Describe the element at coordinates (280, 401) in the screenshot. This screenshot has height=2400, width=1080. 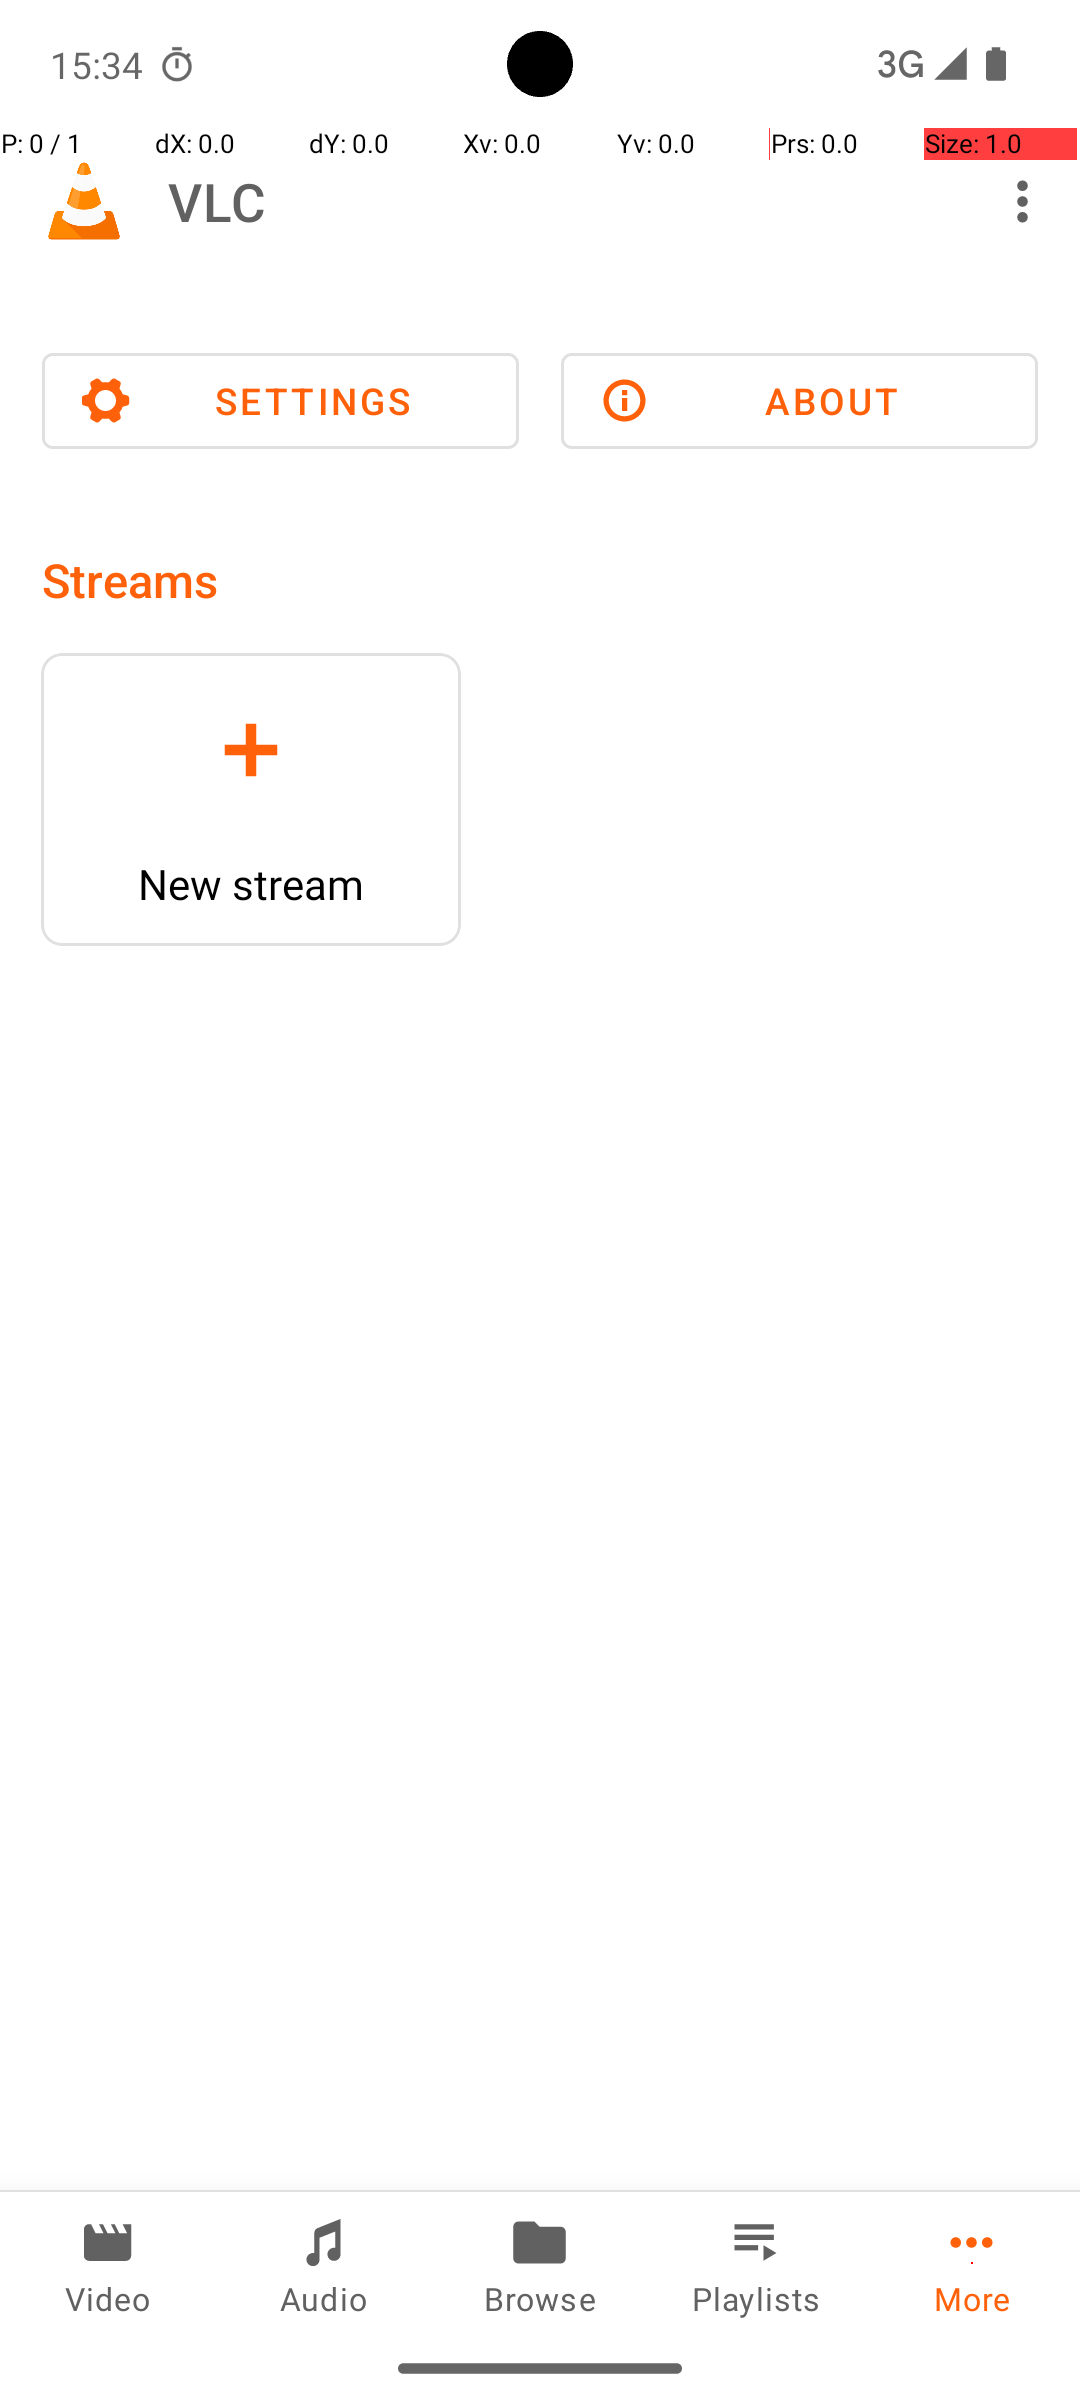
I see `SETTINGS` at that location.